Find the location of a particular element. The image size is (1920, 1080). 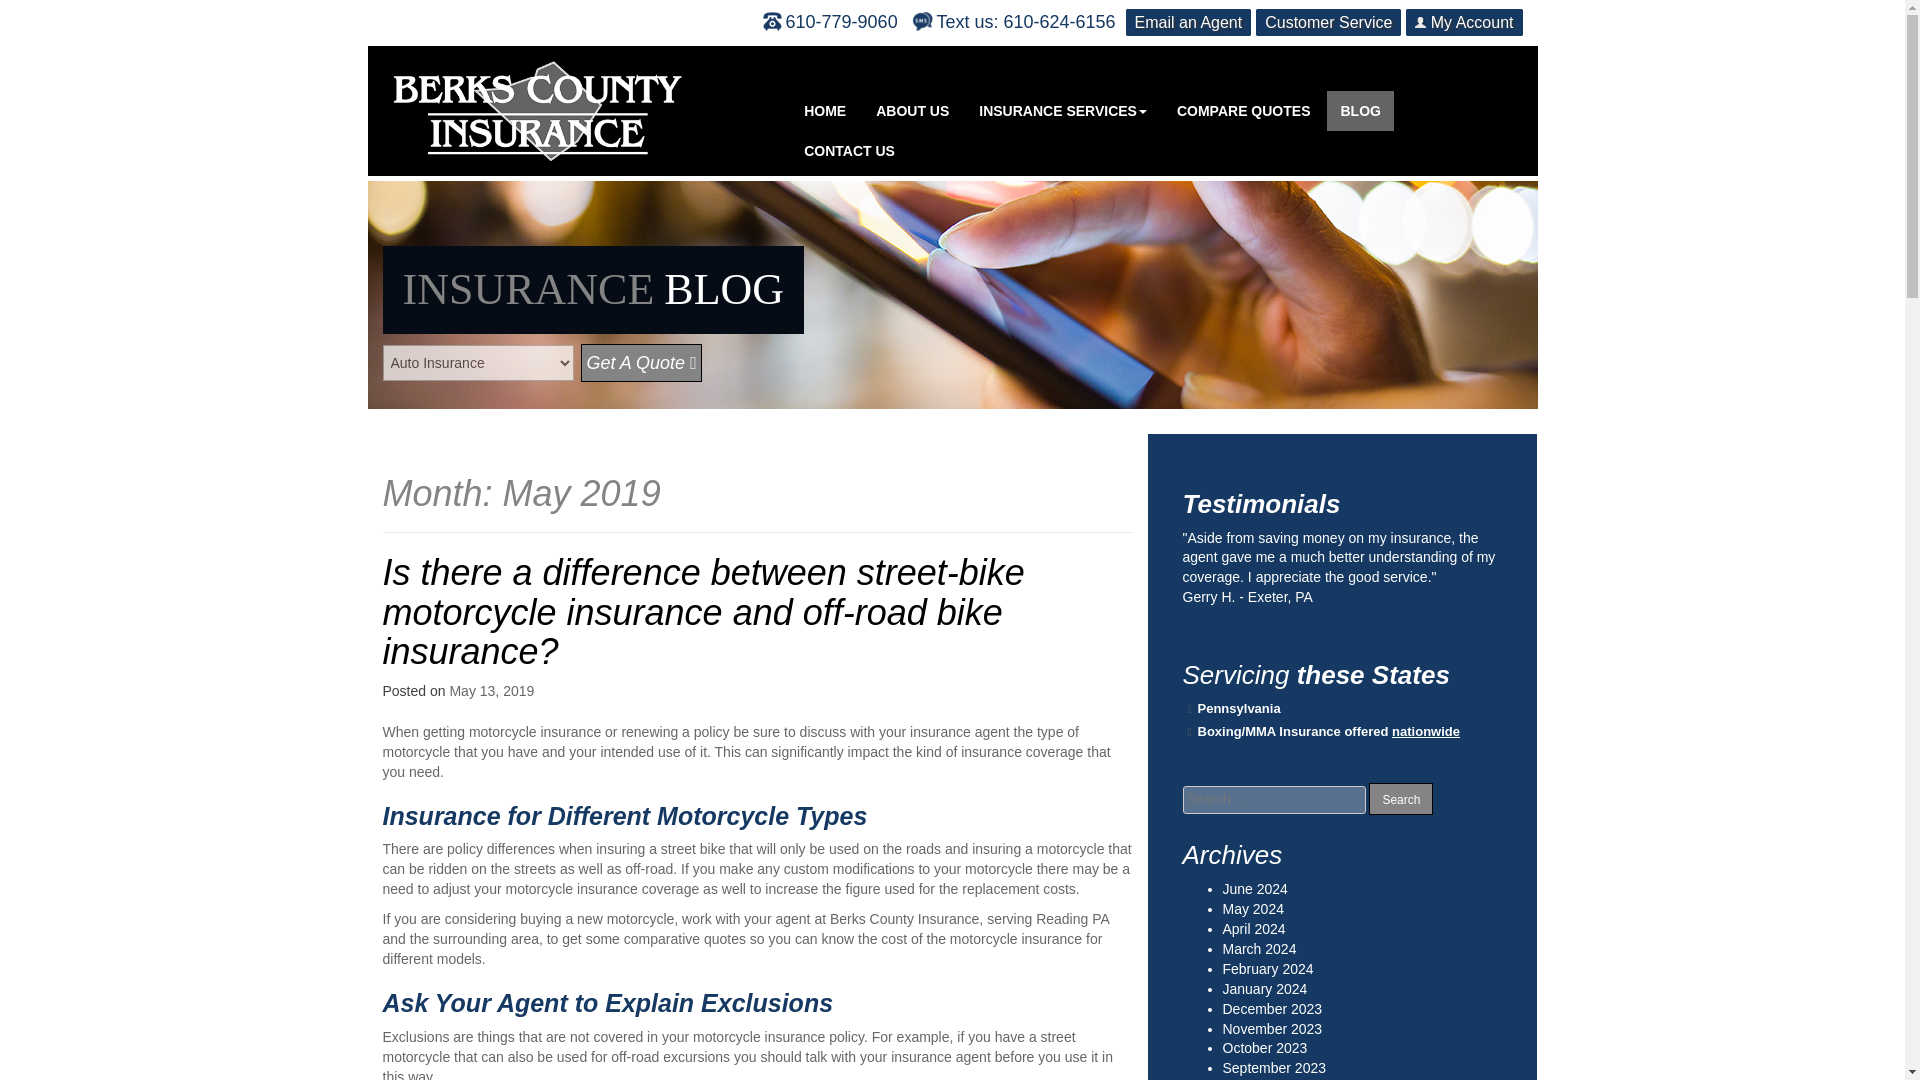

Insurance Services is located at coordinates (1062, 110).